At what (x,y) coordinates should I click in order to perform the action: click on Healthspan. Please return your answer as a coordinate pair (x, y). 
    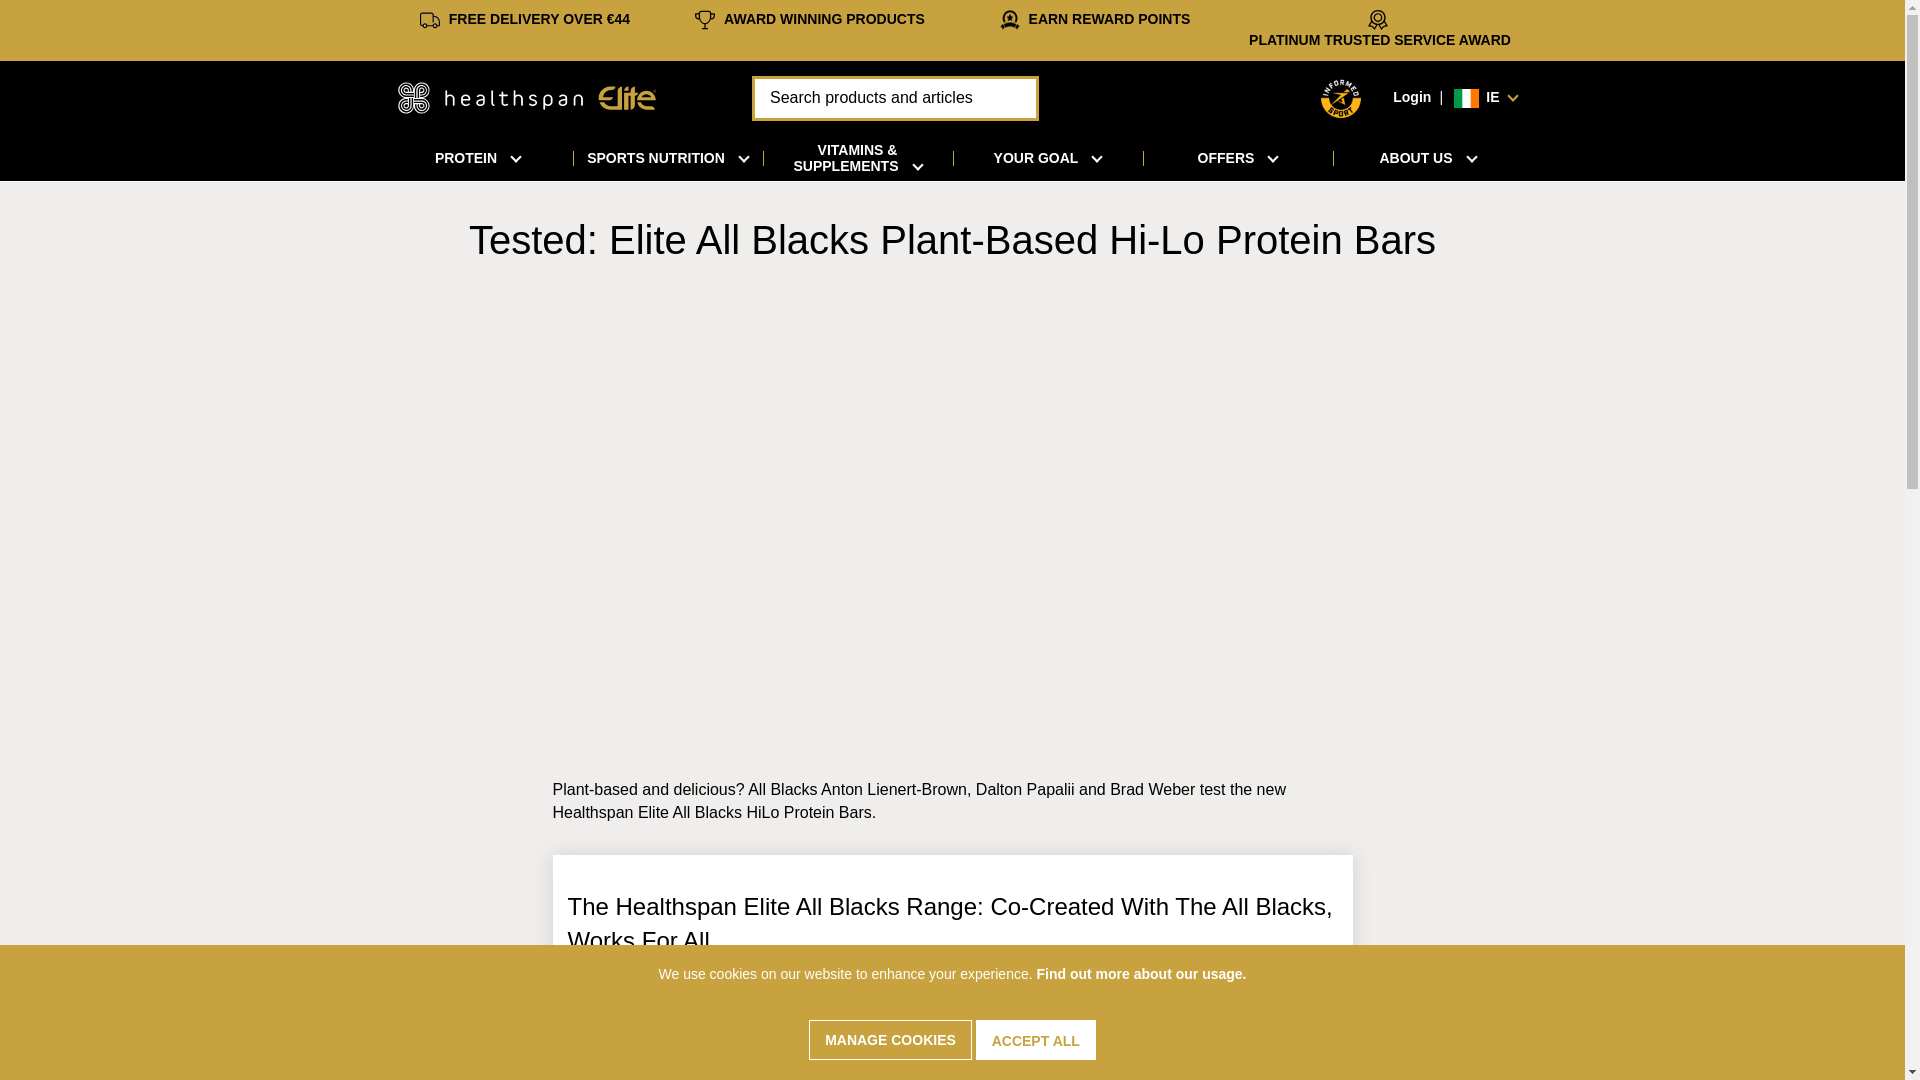
    Looking at the image, I should click on (527, 96).